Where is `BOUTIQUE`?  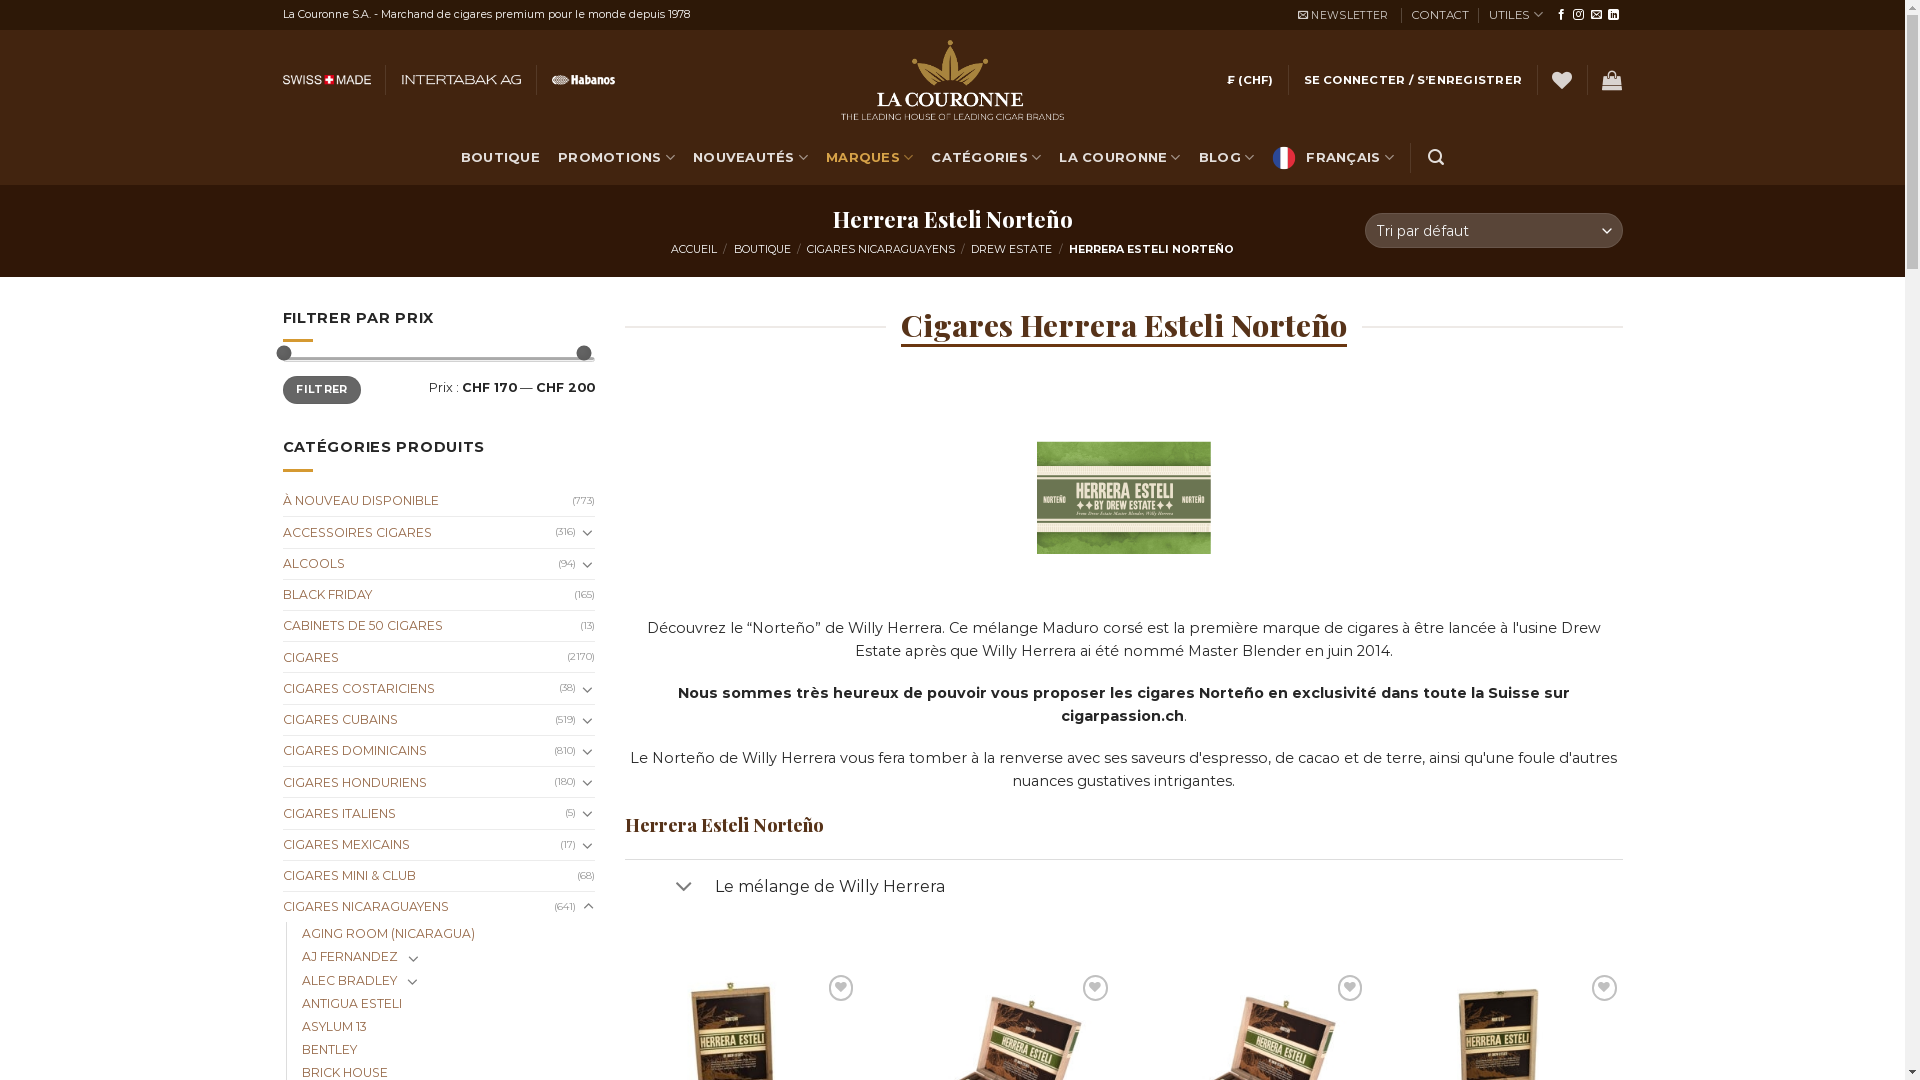 BOUTIQUE is located at coordinates (500, 158).